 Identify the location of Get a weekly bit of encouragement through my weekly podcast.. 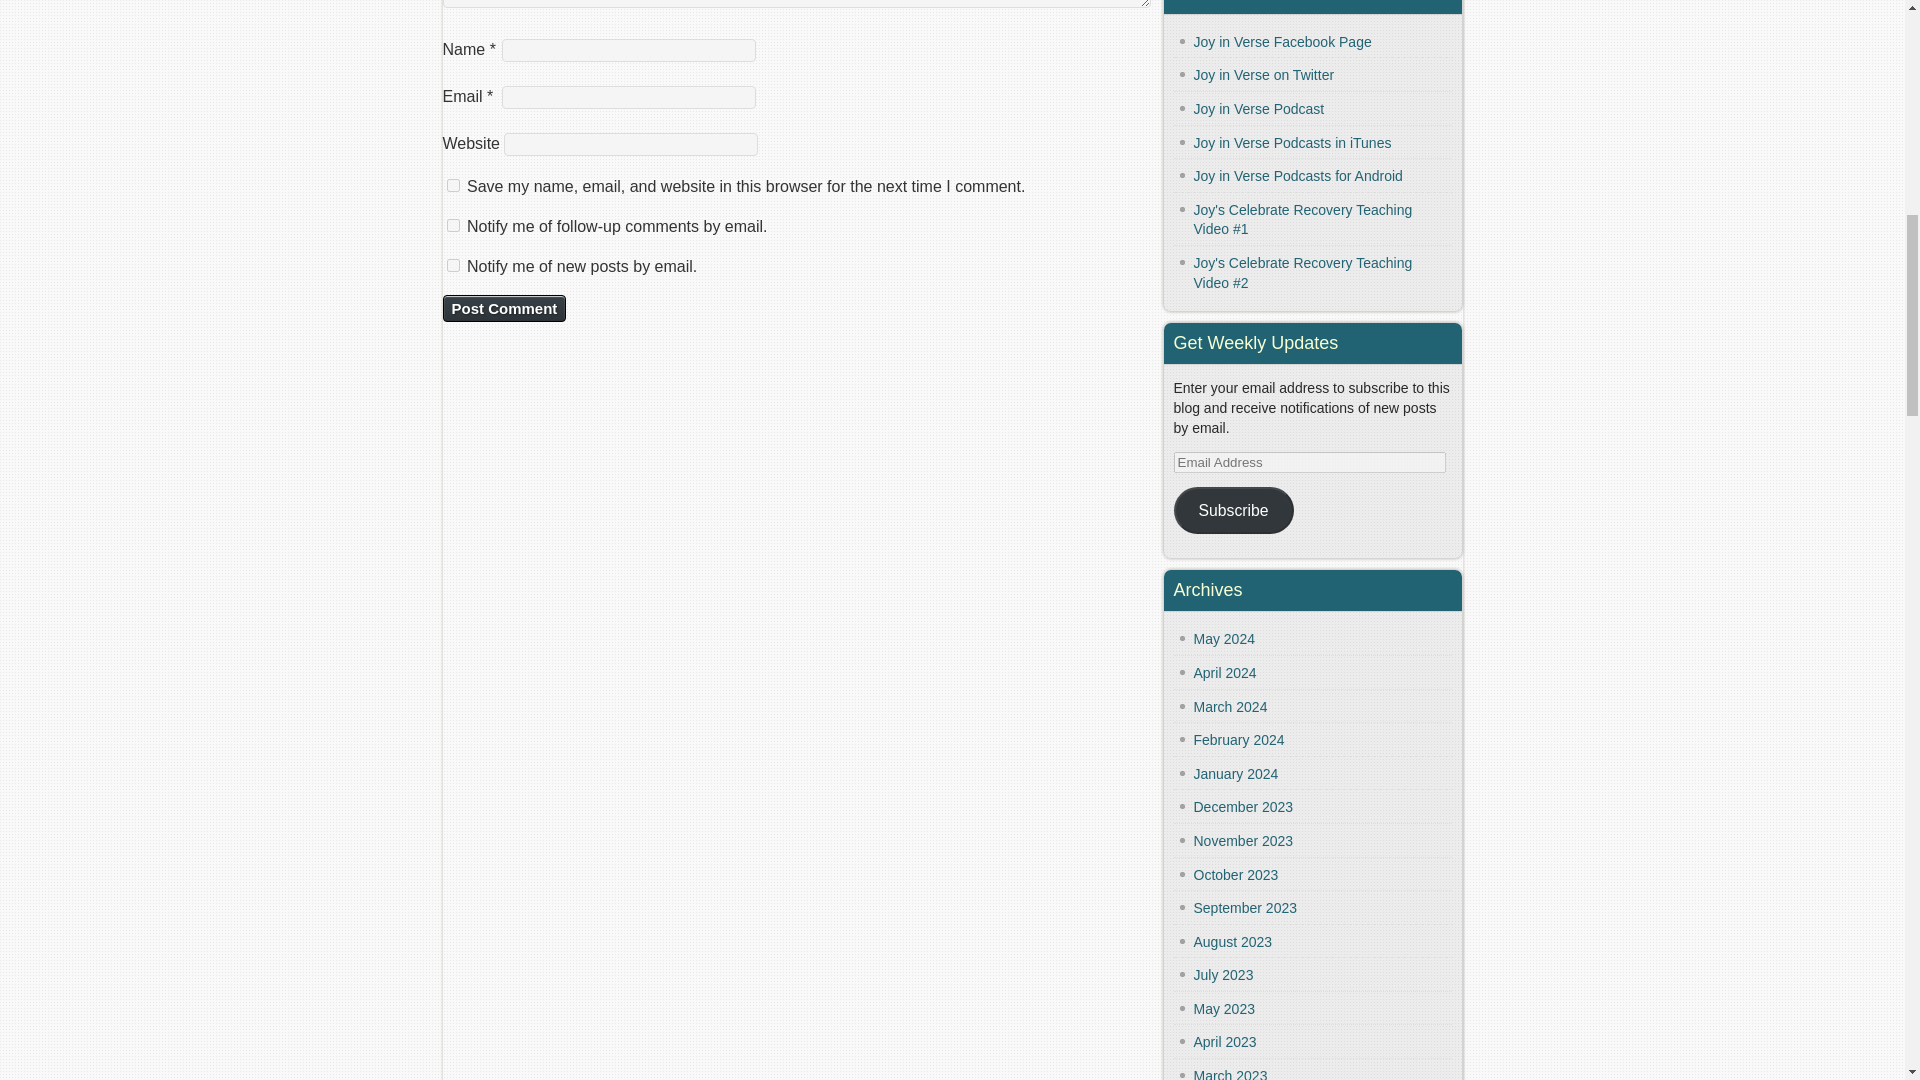
(1259, 108).